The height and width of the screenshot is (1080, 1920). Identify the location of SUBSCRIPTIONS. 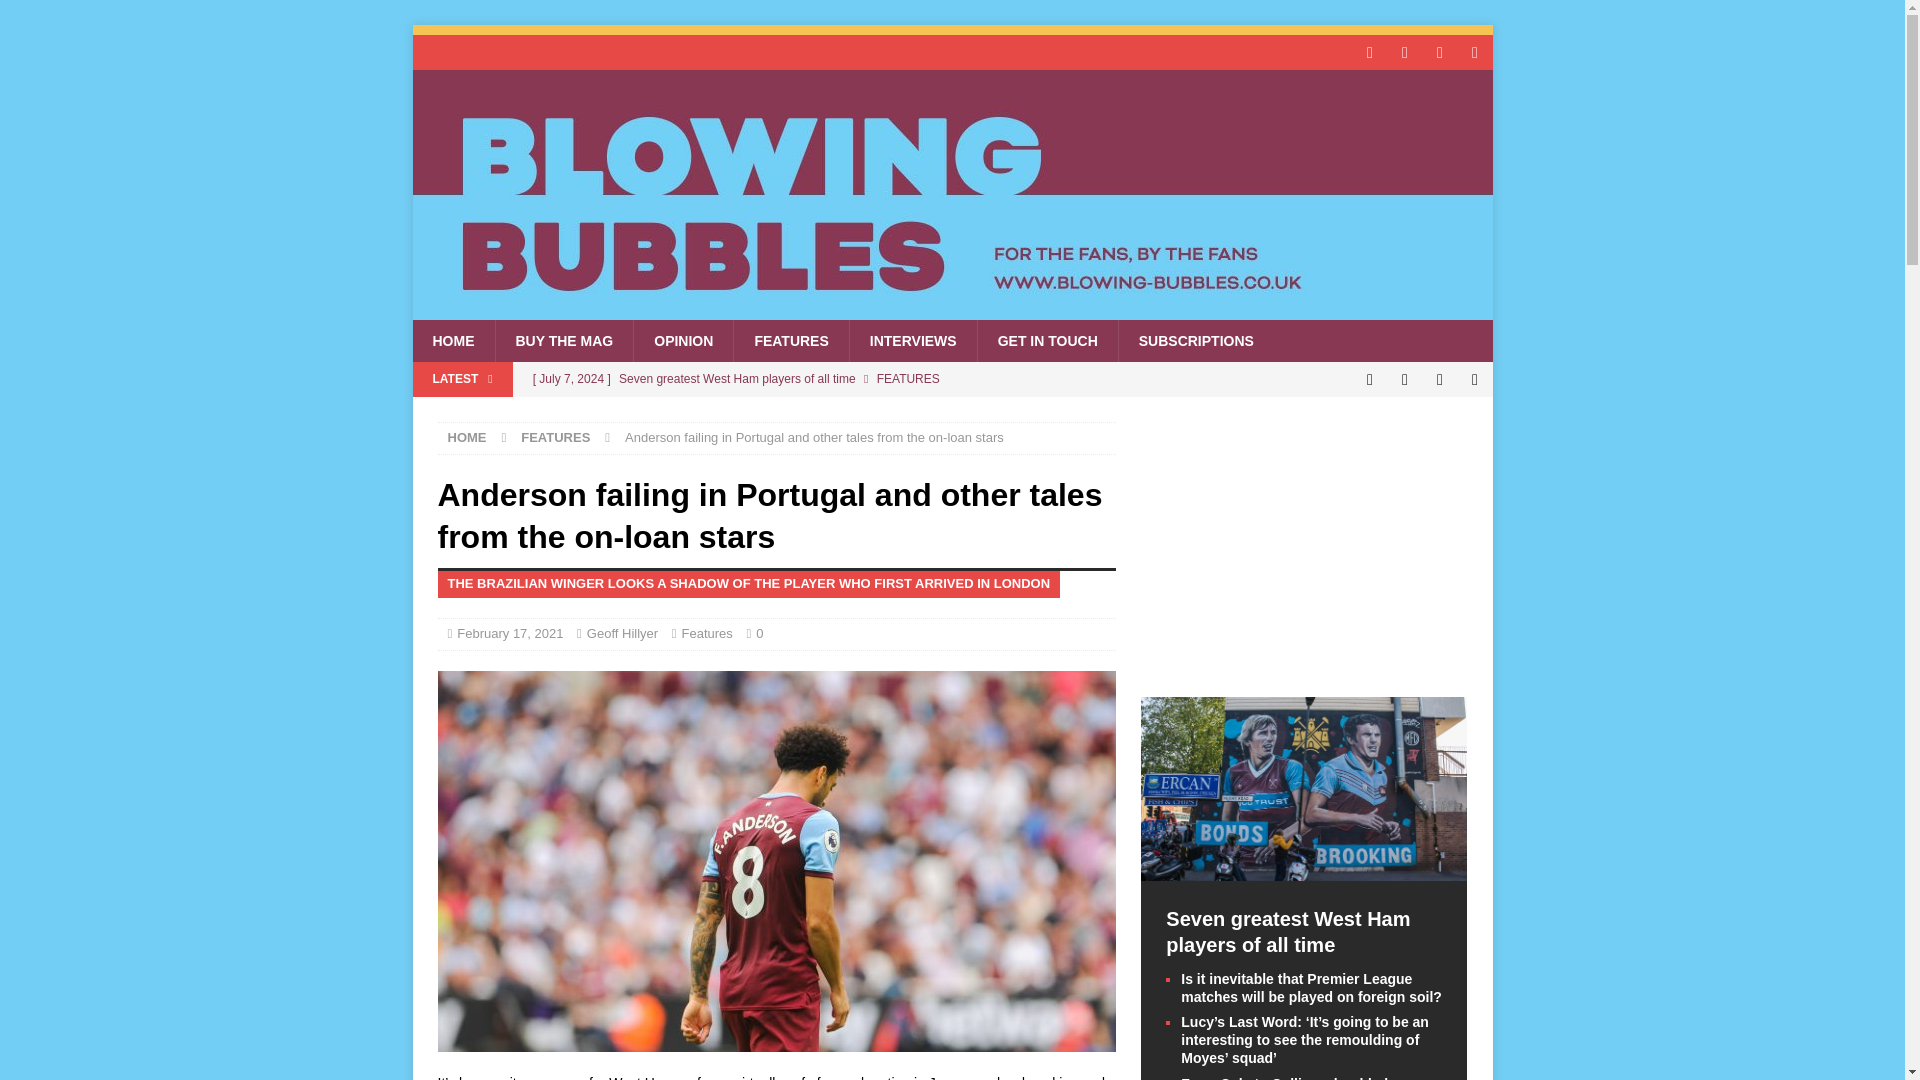
(1196, 340).